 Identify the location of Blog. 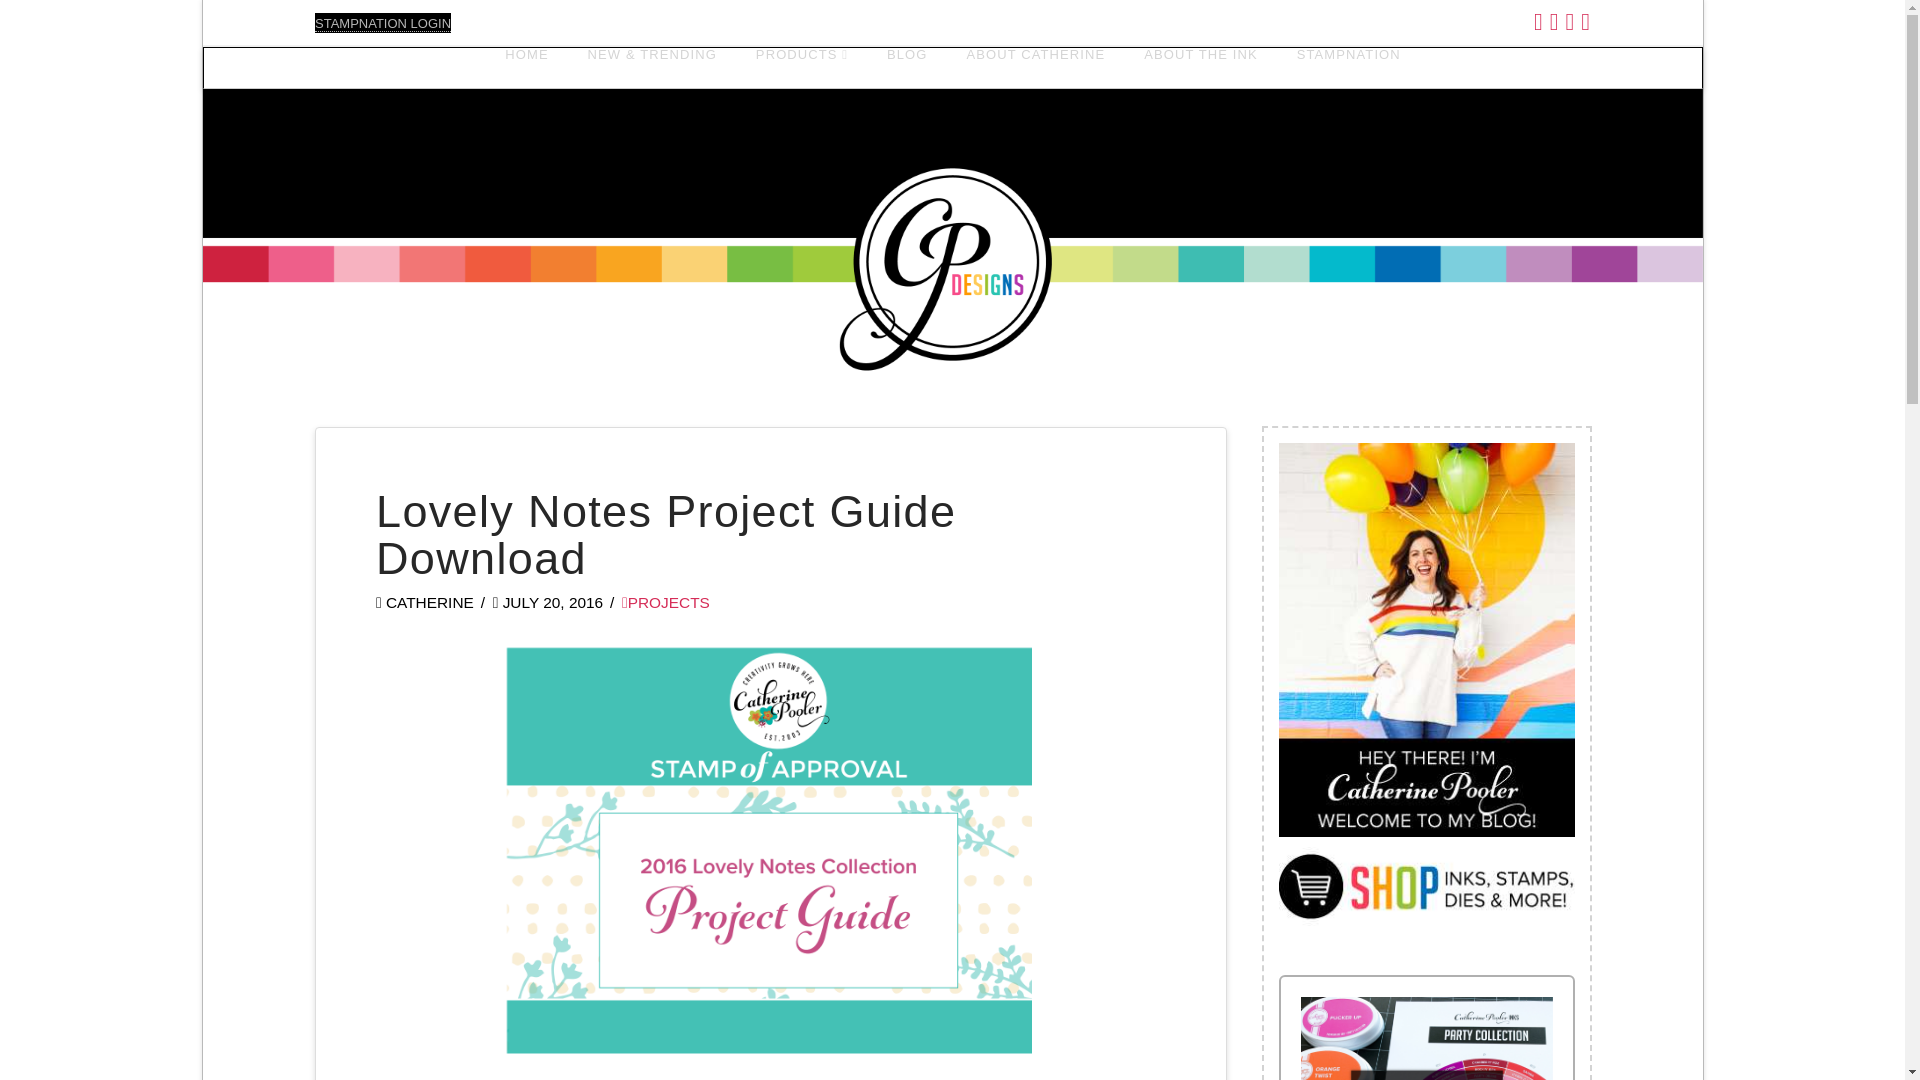
(906, 67).